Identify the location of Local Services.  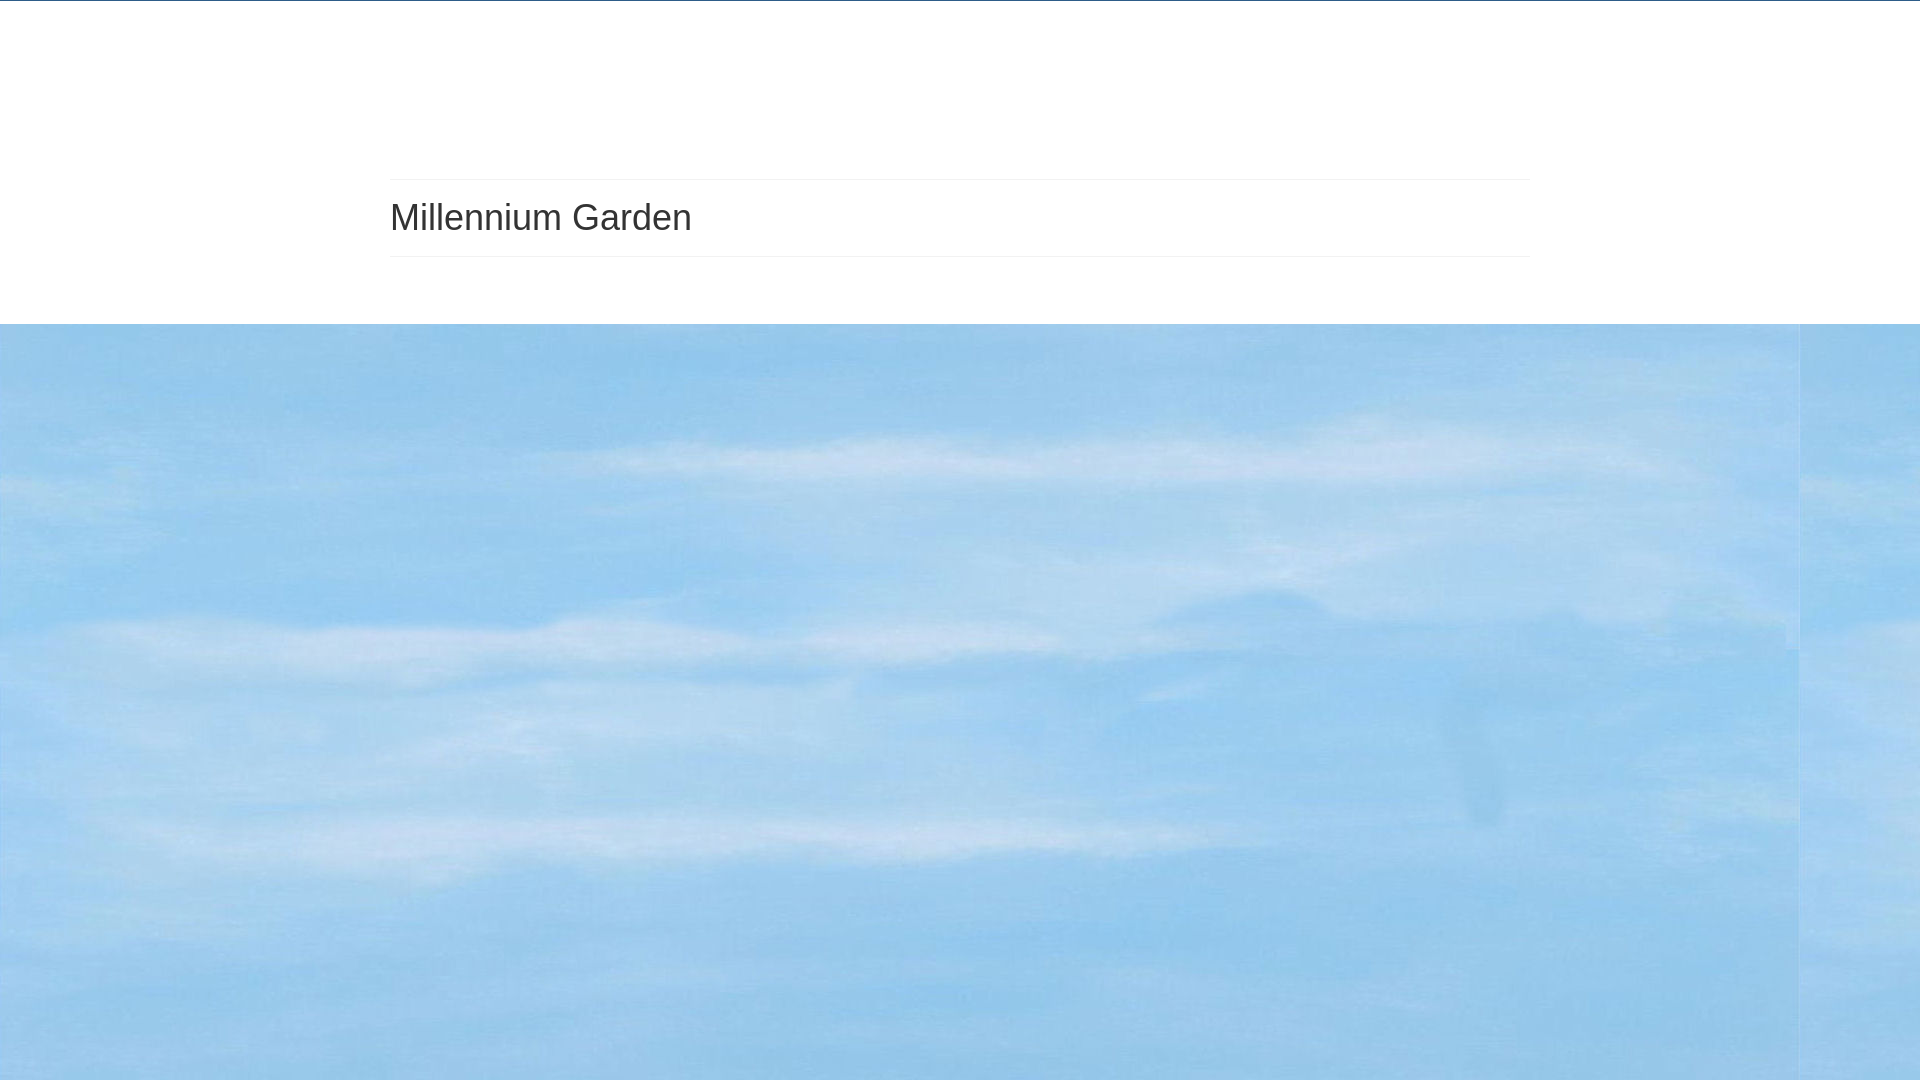
(672, 148).